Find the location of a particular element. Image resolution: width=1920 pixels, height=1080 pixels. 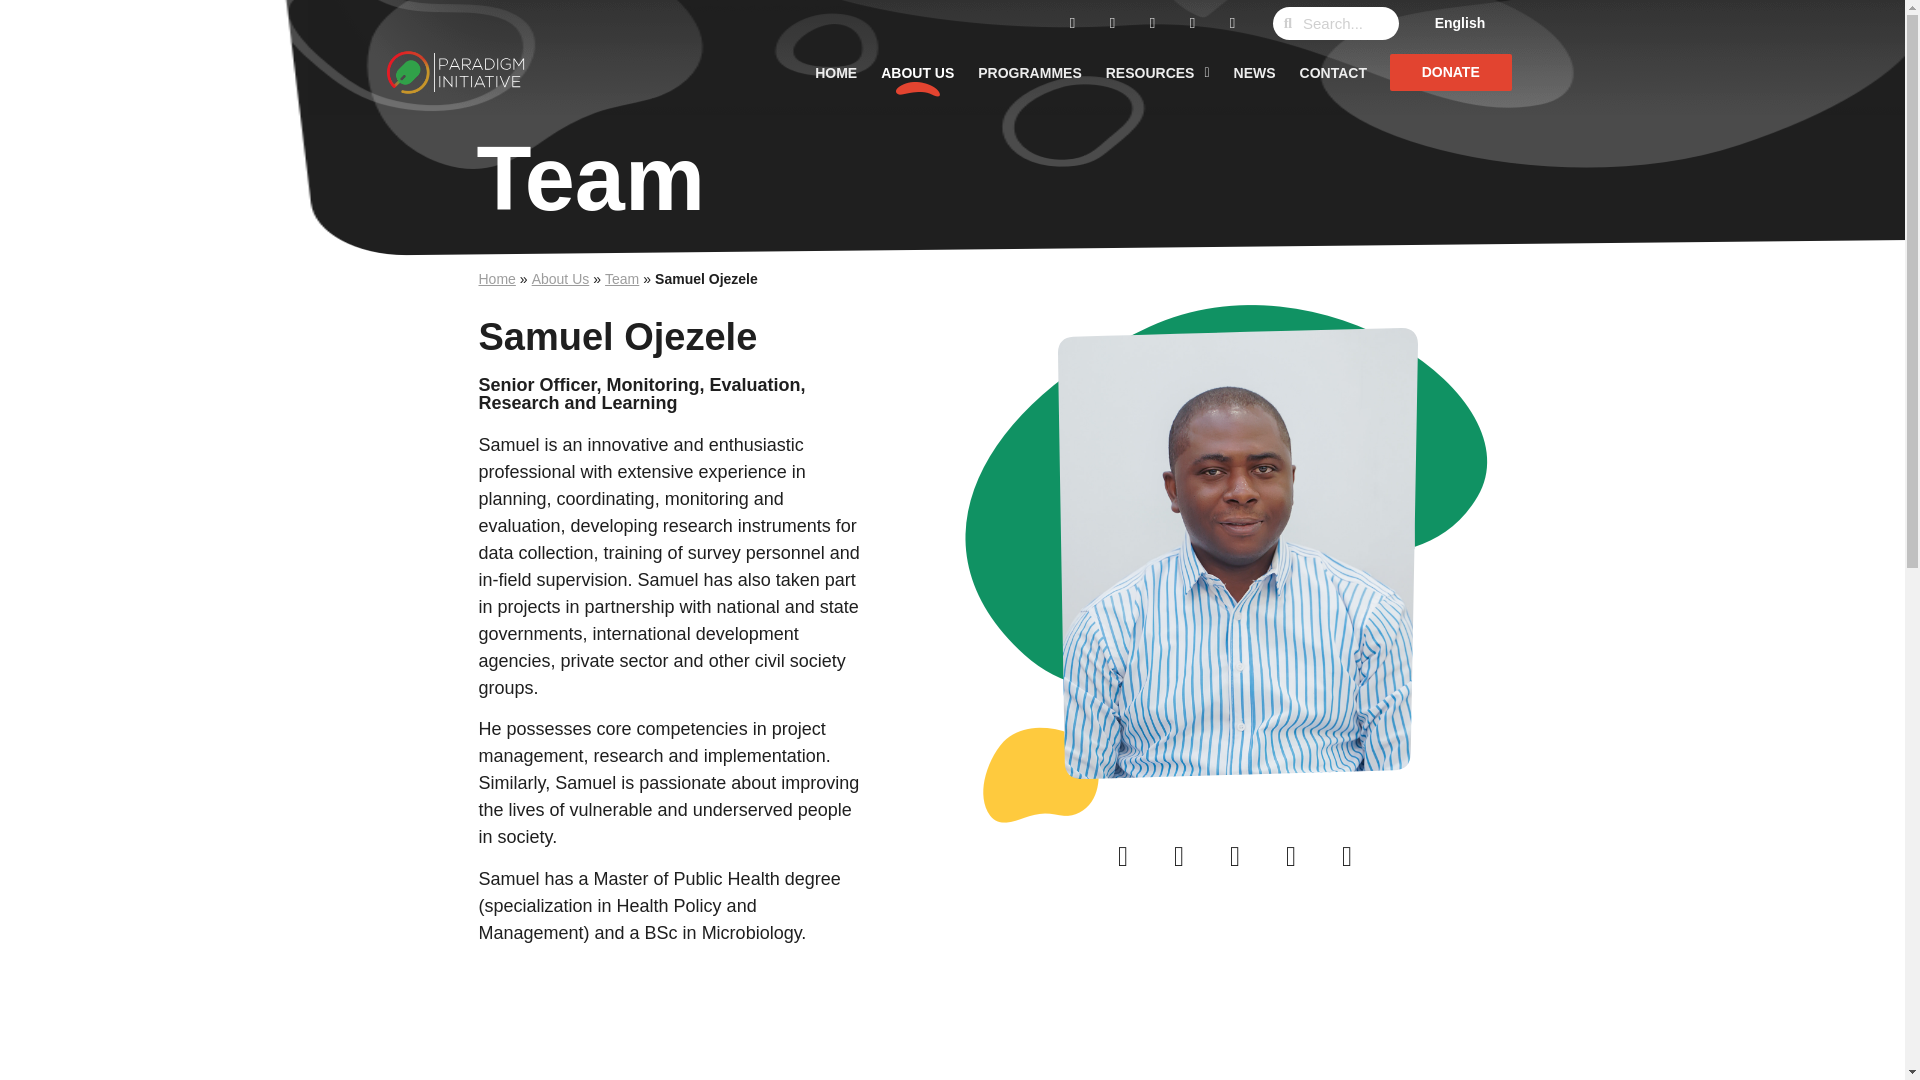

HOME is located at coordinates (836, 72).